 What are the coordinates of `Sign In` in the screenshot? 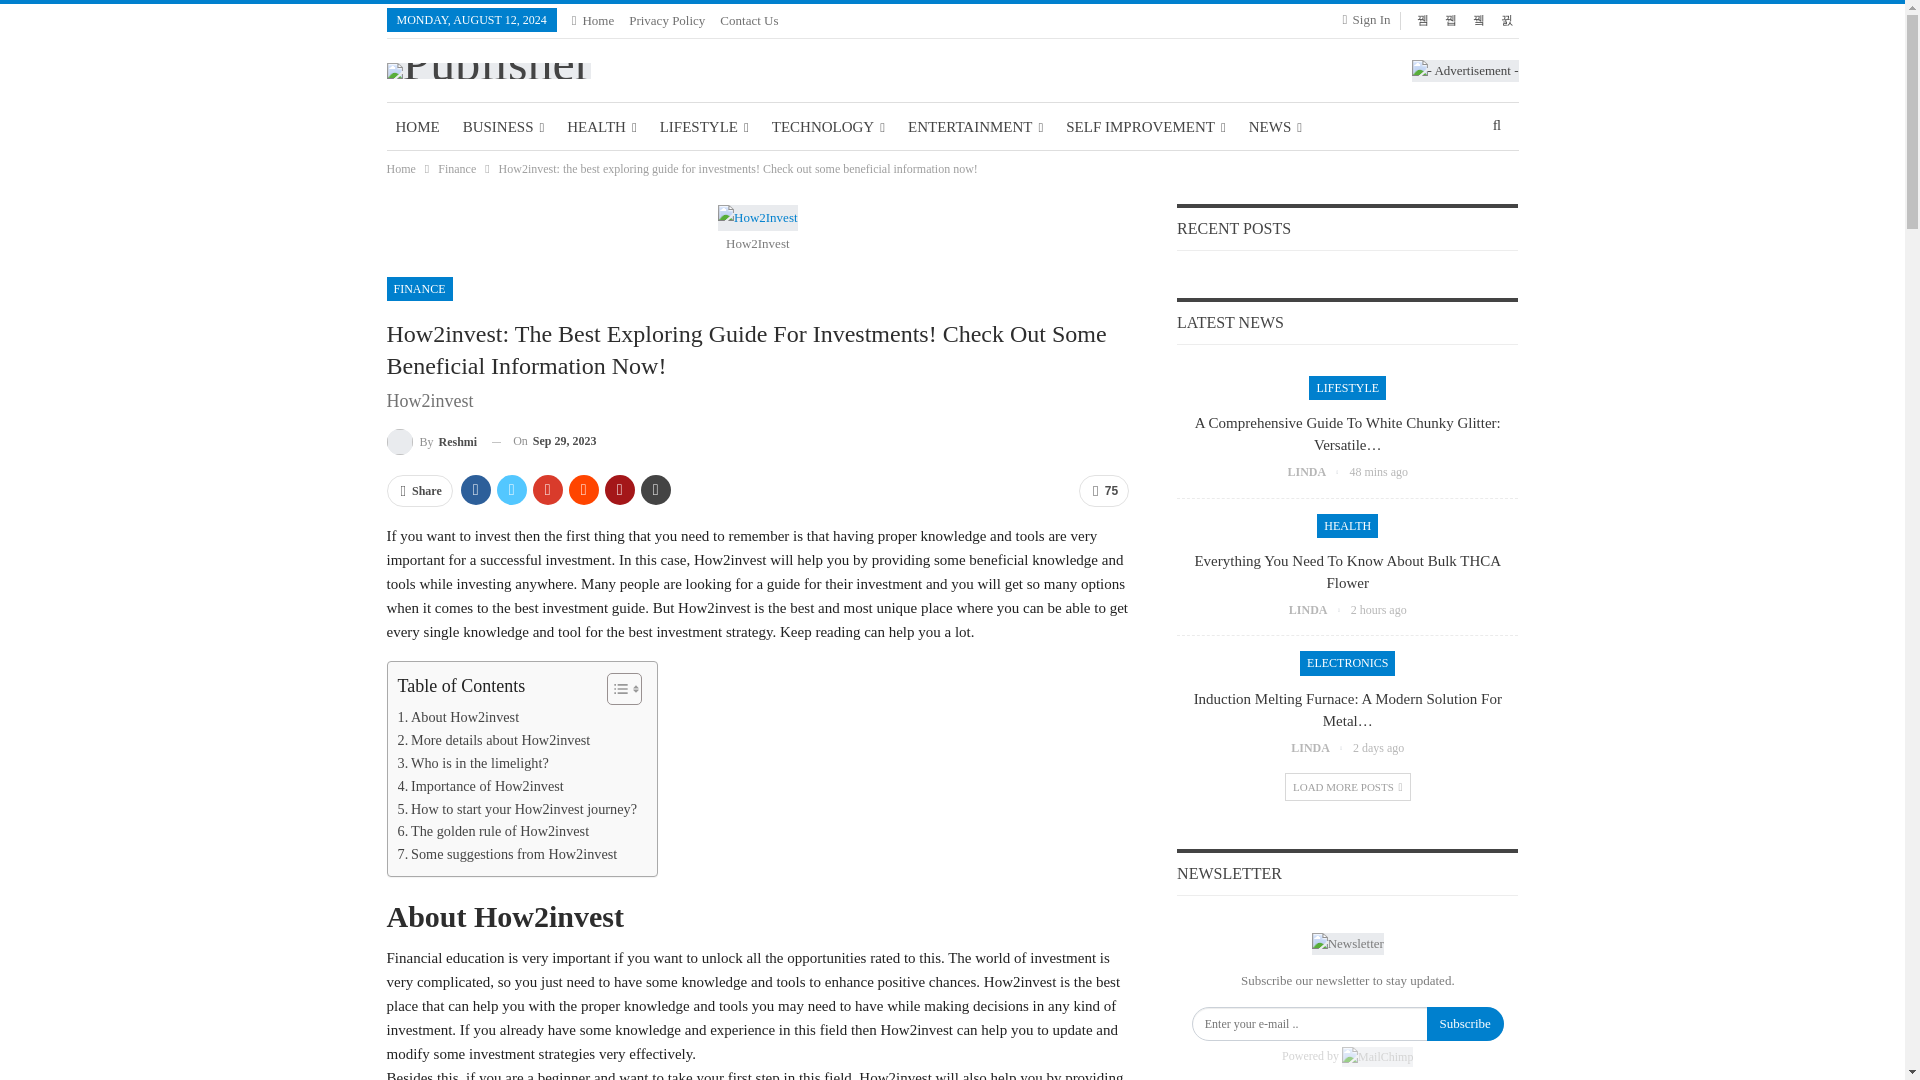 It's located at (1370, 20).